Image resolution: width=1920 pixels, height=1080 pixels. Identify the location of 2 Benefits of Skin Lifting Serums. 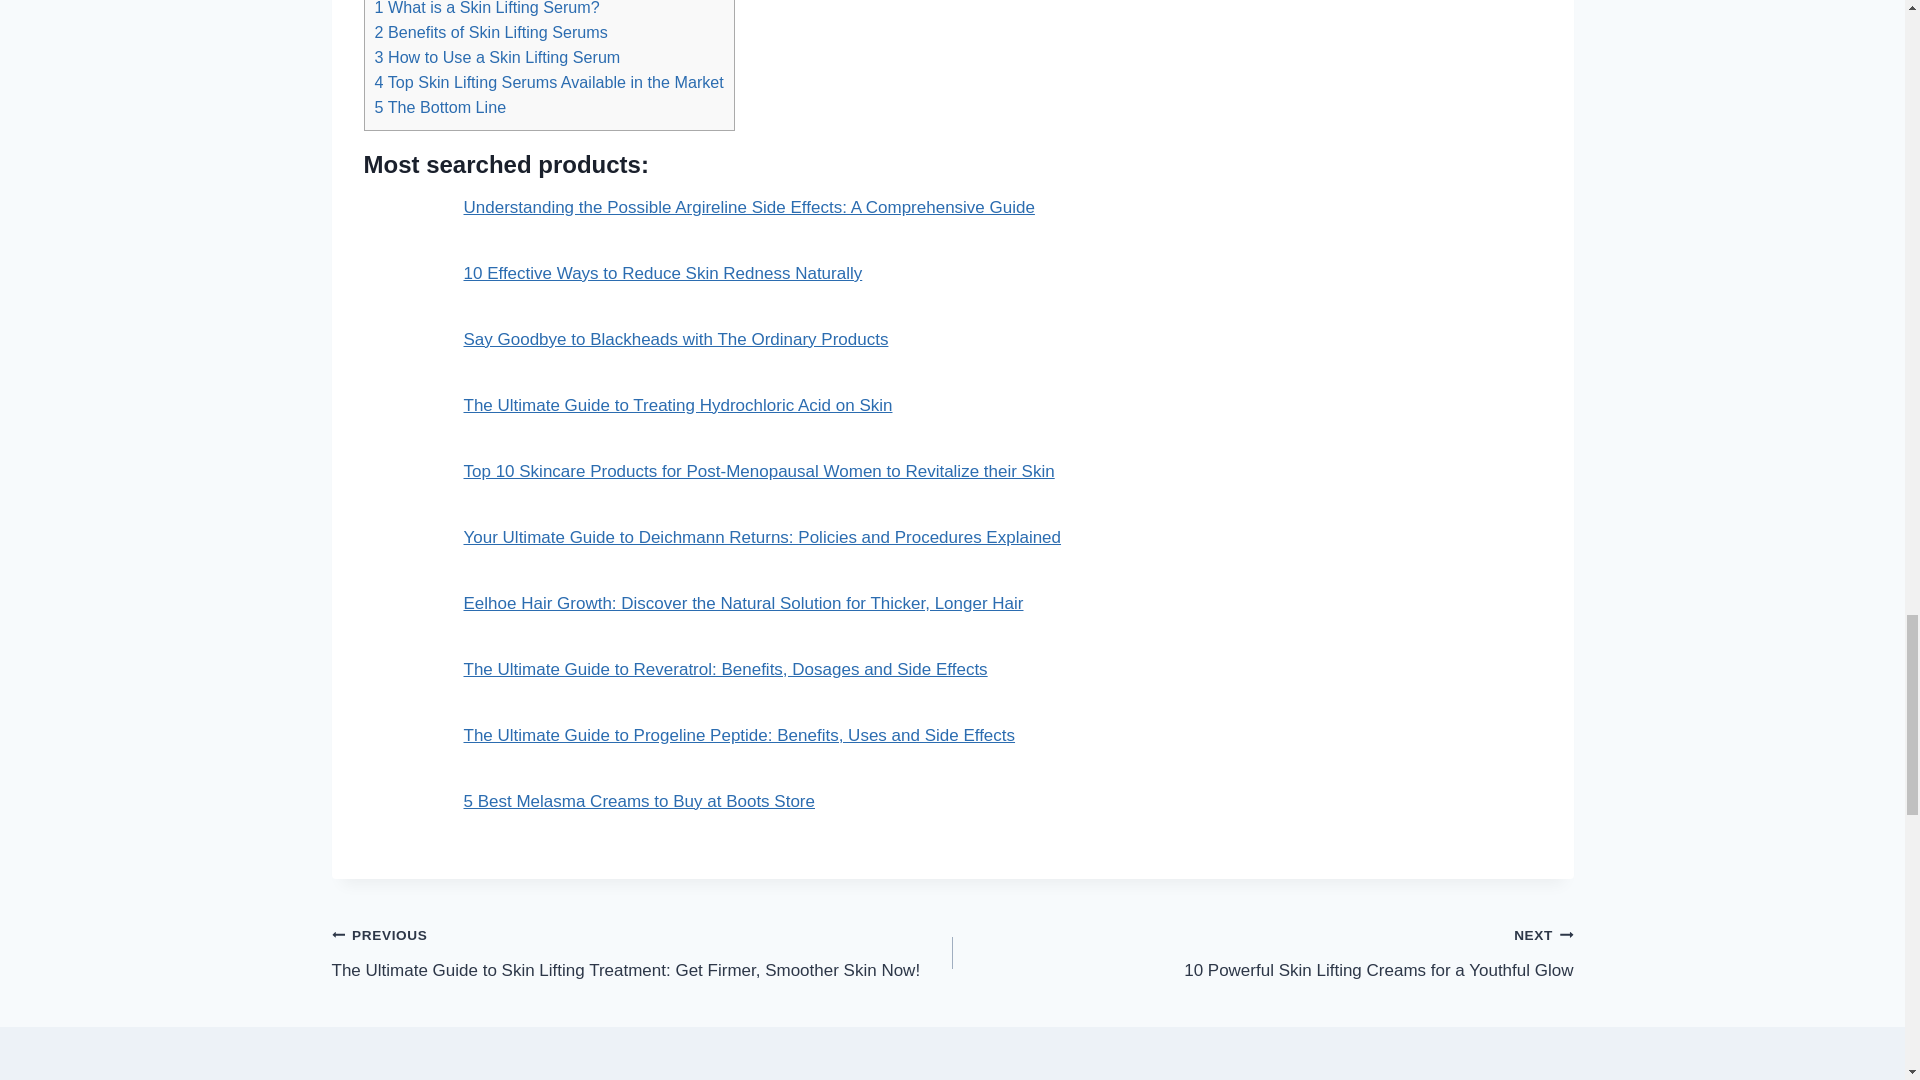
(490, 32).